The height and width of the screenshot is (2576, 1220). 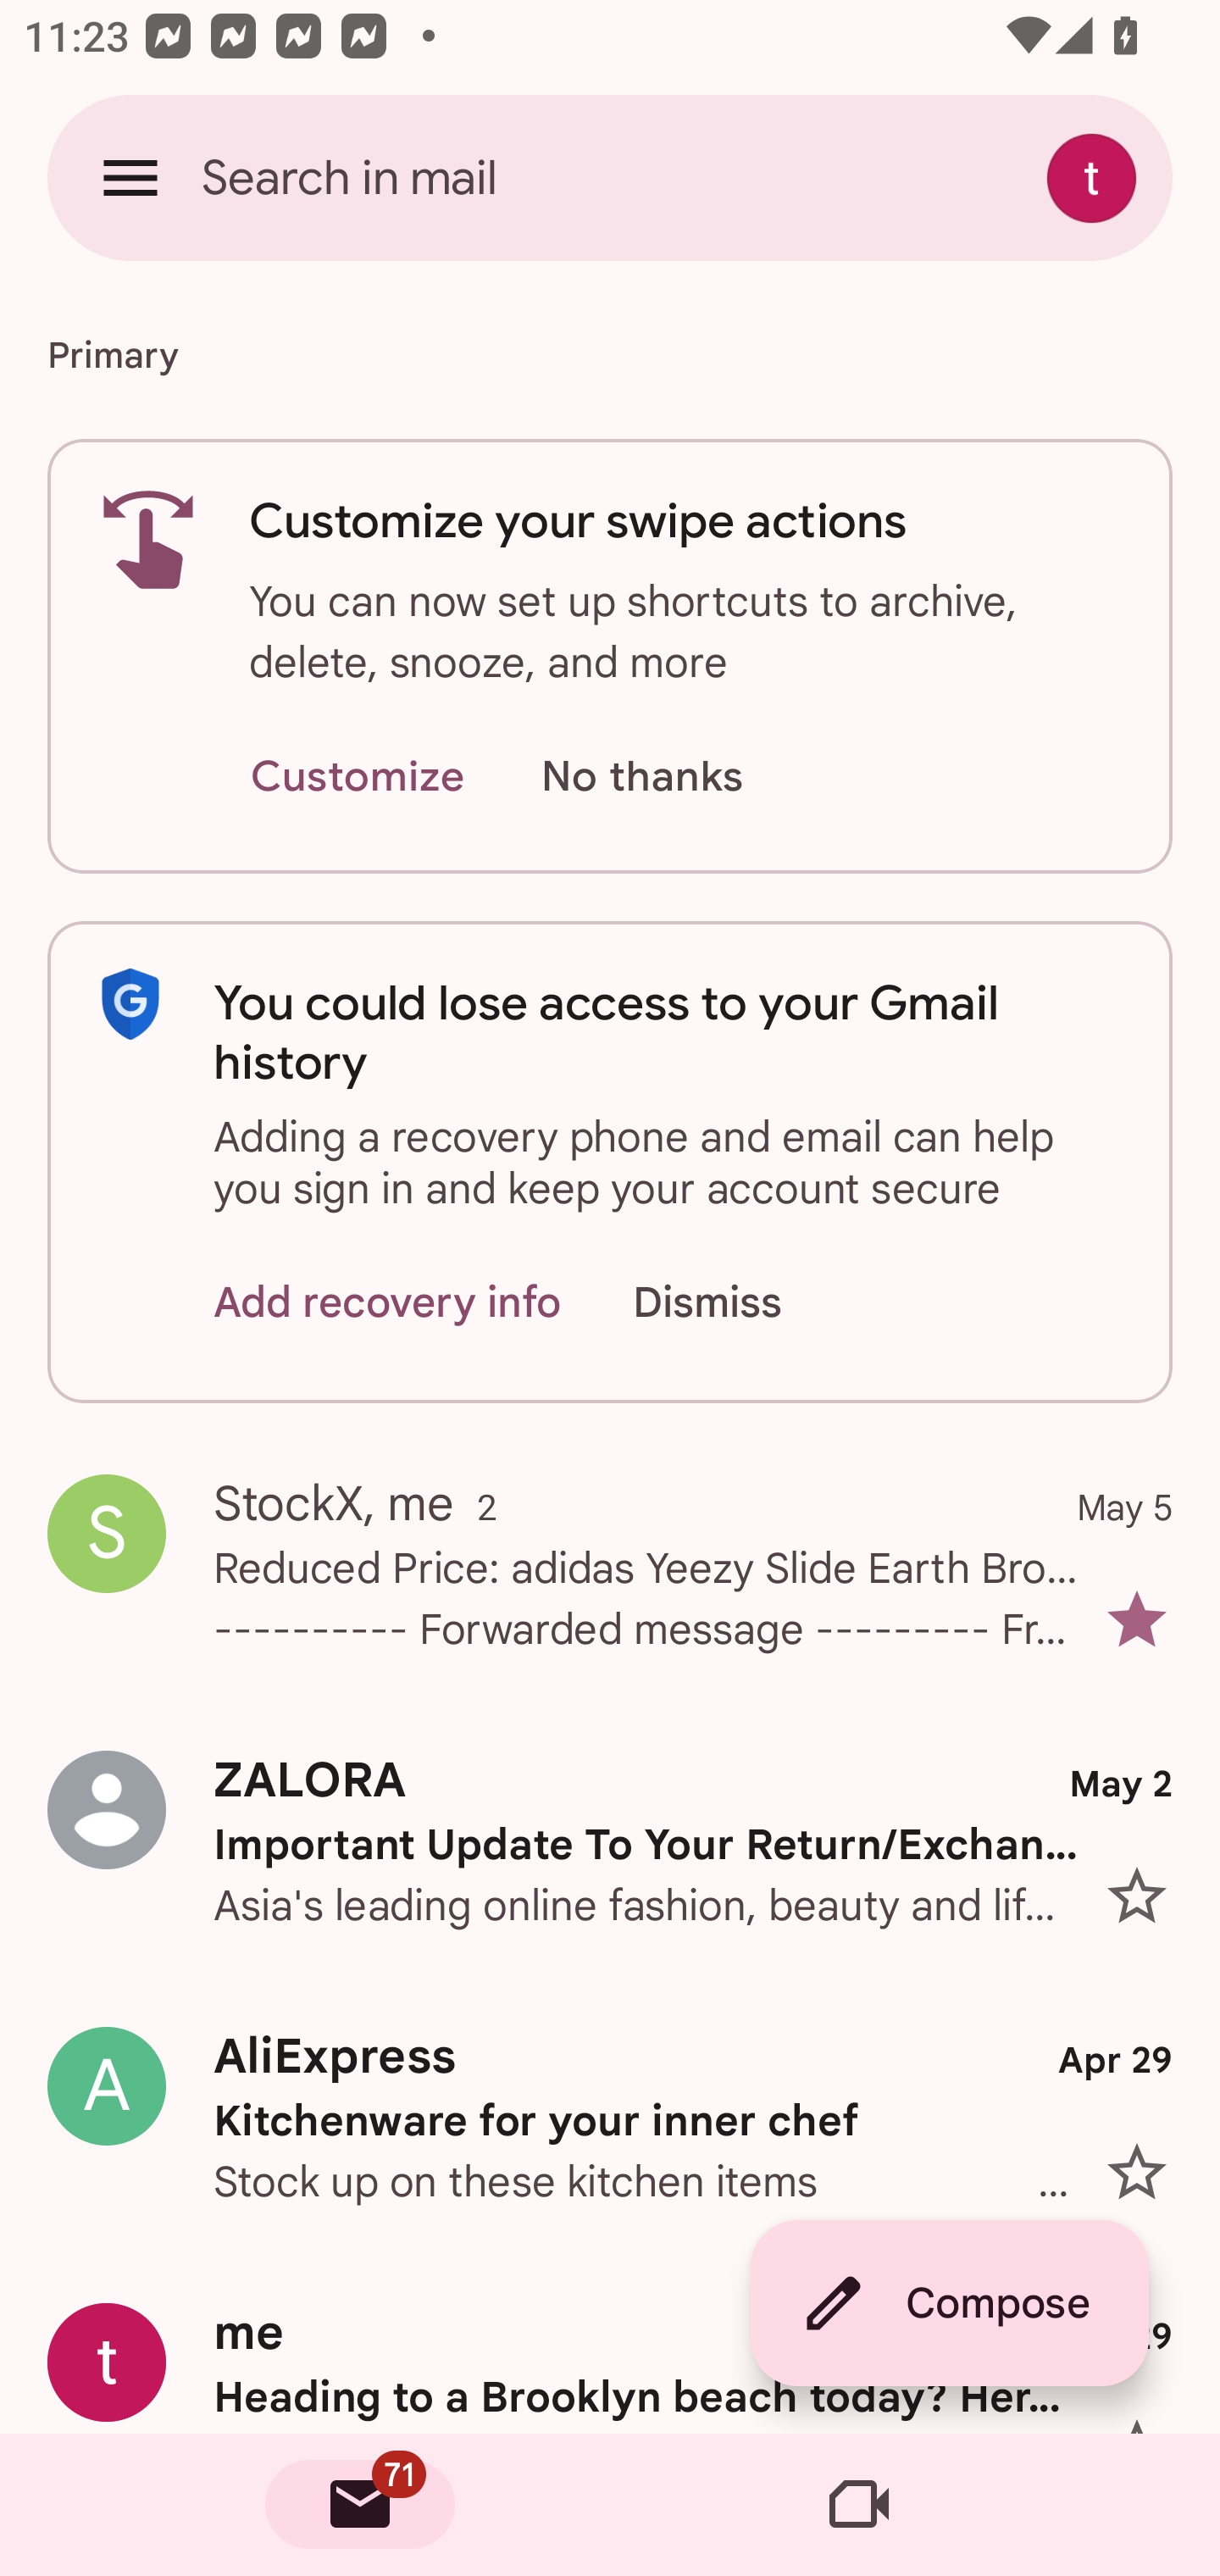 I want to click on Compose, so click(x=949, y=2303).